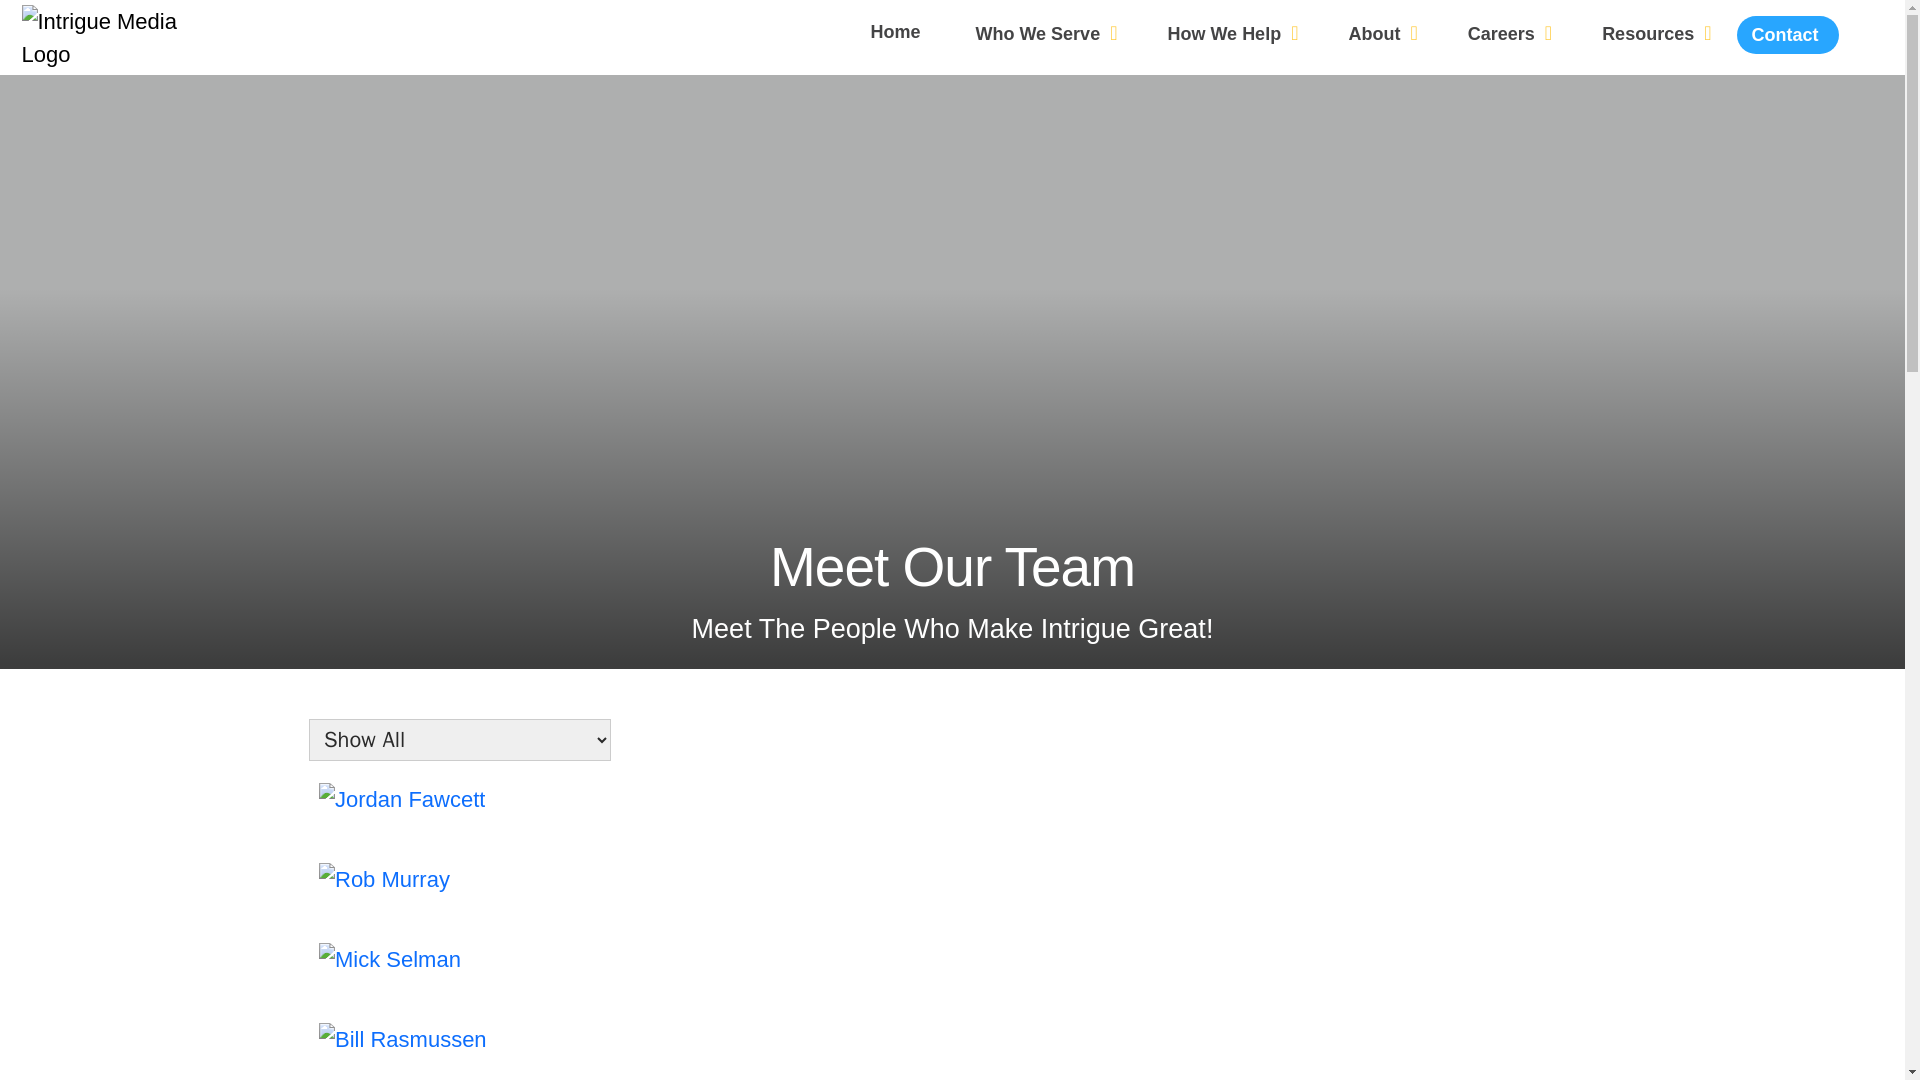  Describe the element at coordinates (1232, 32) in the screenshot. I see `How We Help` at that location.